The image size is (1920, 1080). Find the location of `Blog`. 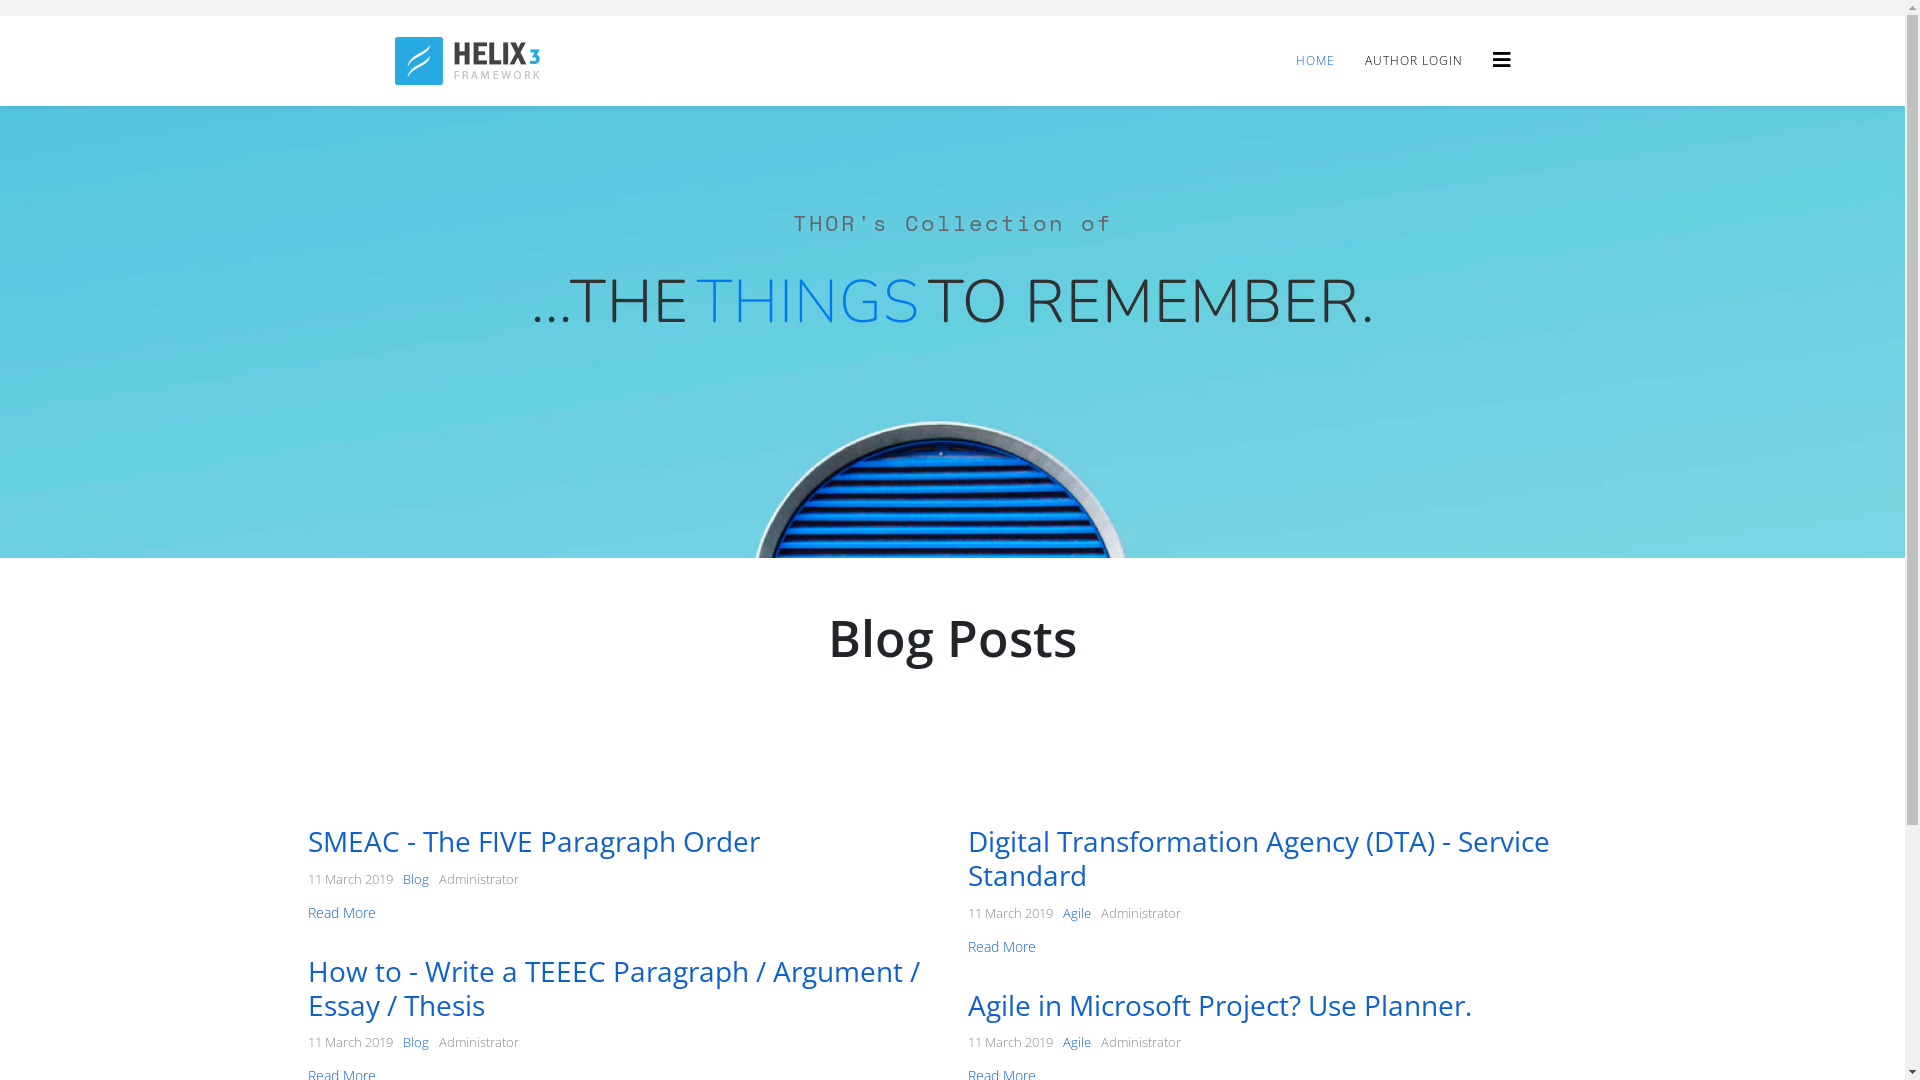

Blog is located at coordinates (415, 1042).